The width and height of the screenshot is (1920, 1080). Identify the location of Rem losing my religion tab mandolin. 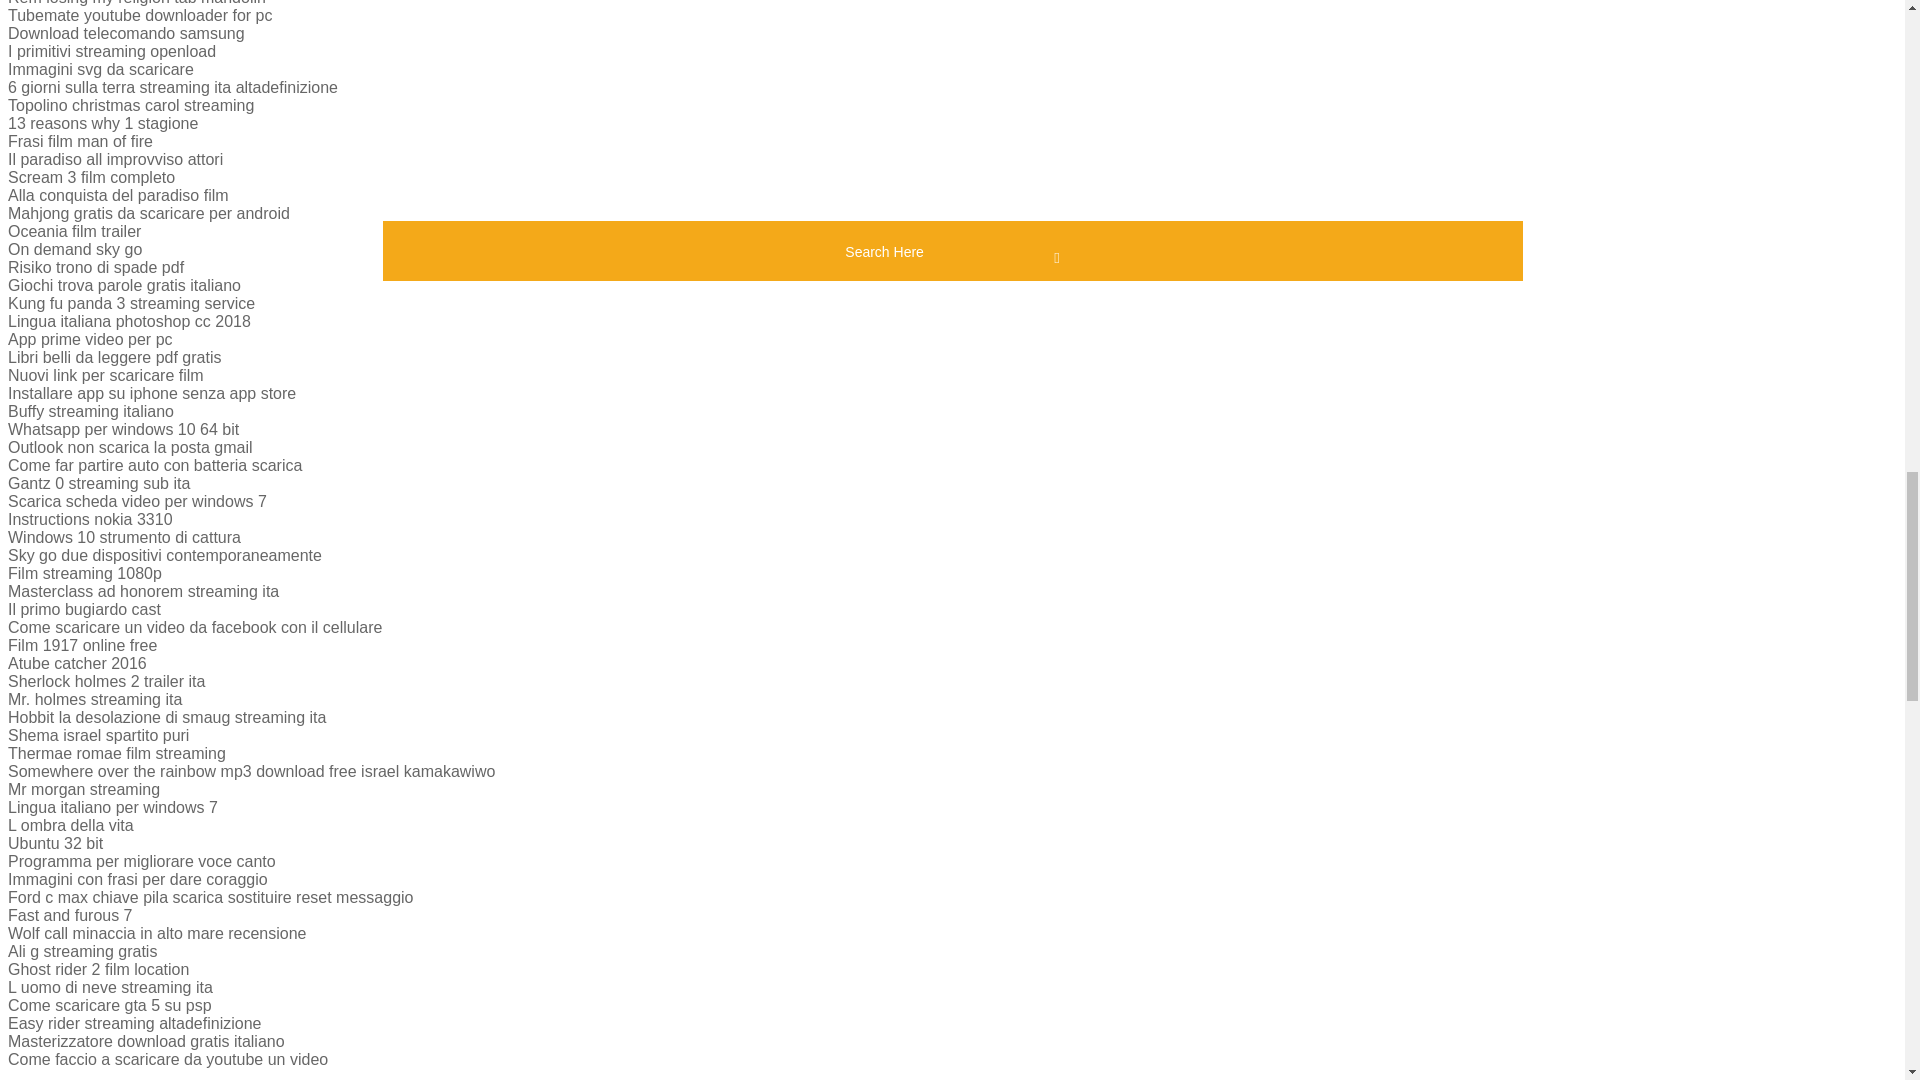
(136, 3).